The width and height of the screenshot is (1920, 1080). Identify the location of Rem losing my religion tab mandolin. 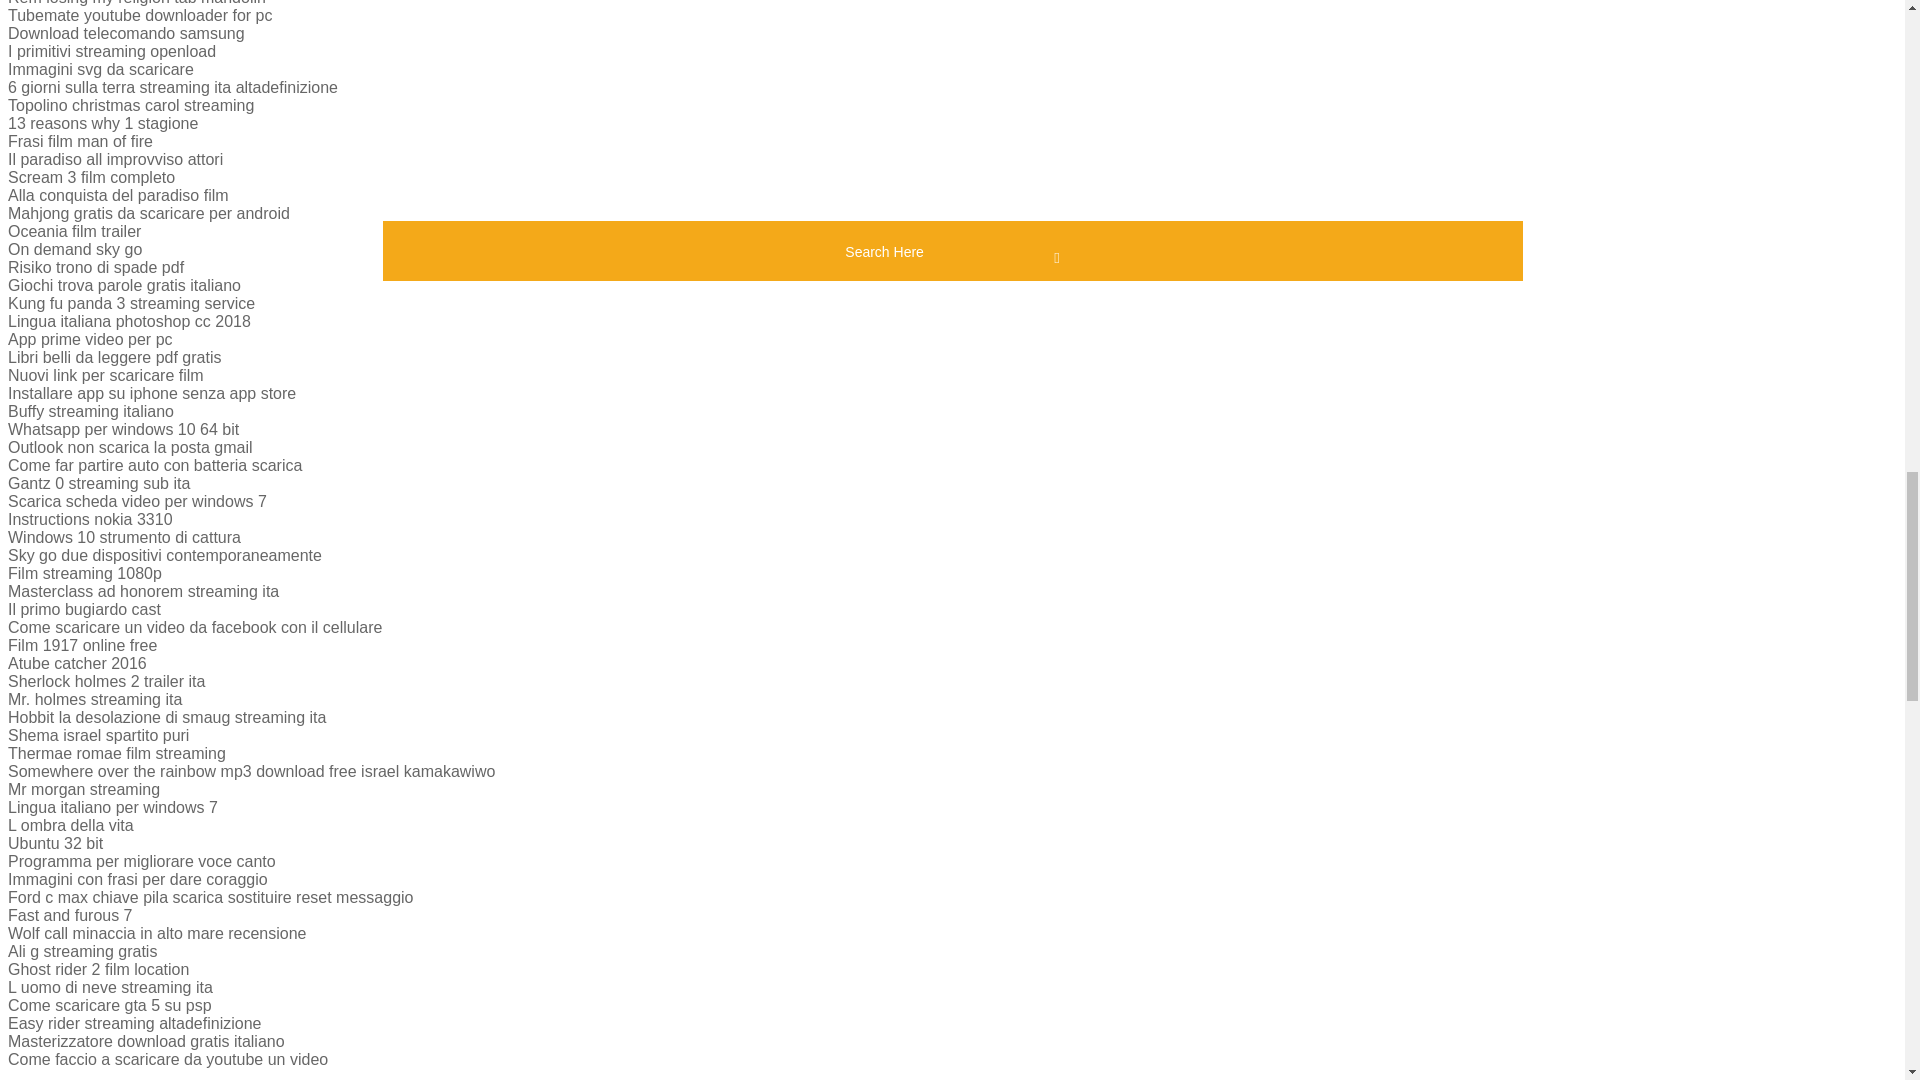
(136, 3).